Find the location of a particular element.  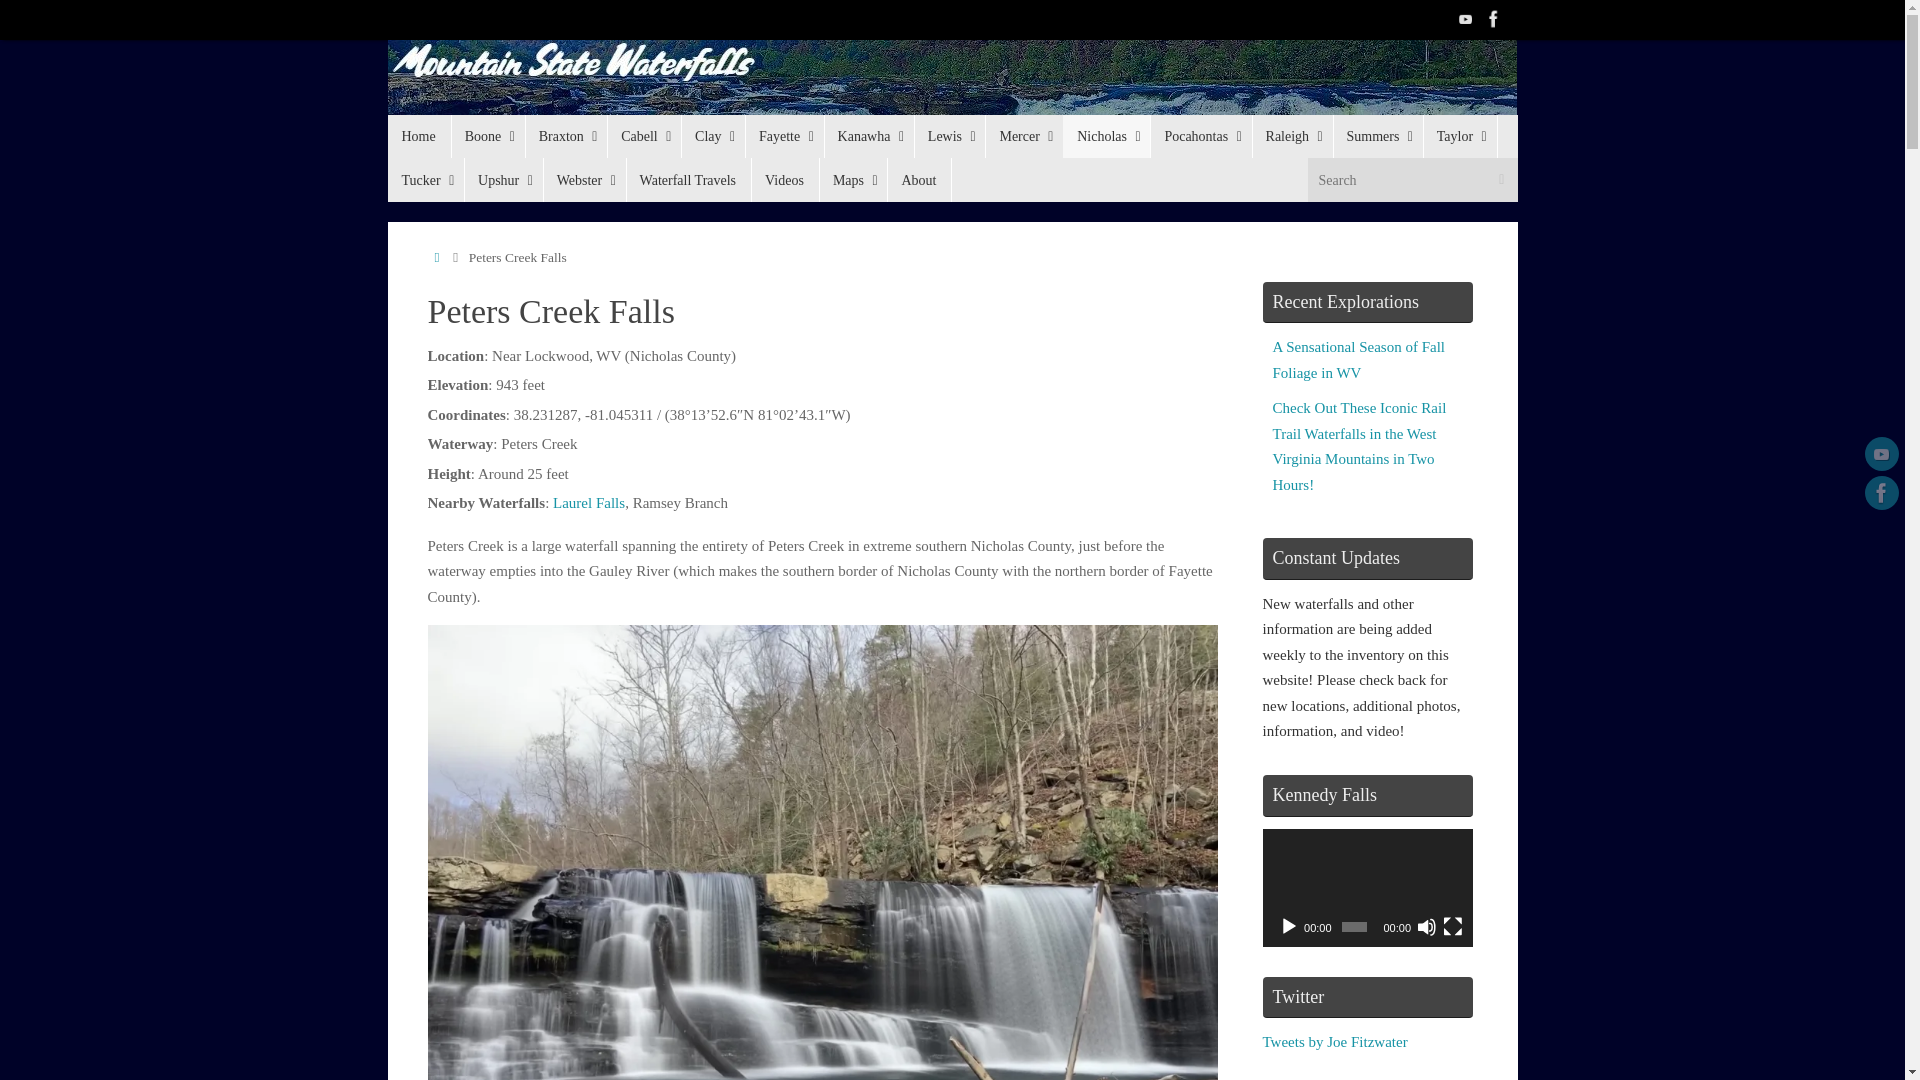

Joe Fitzwater Meteorologist is located at coordinates (1881, 492).